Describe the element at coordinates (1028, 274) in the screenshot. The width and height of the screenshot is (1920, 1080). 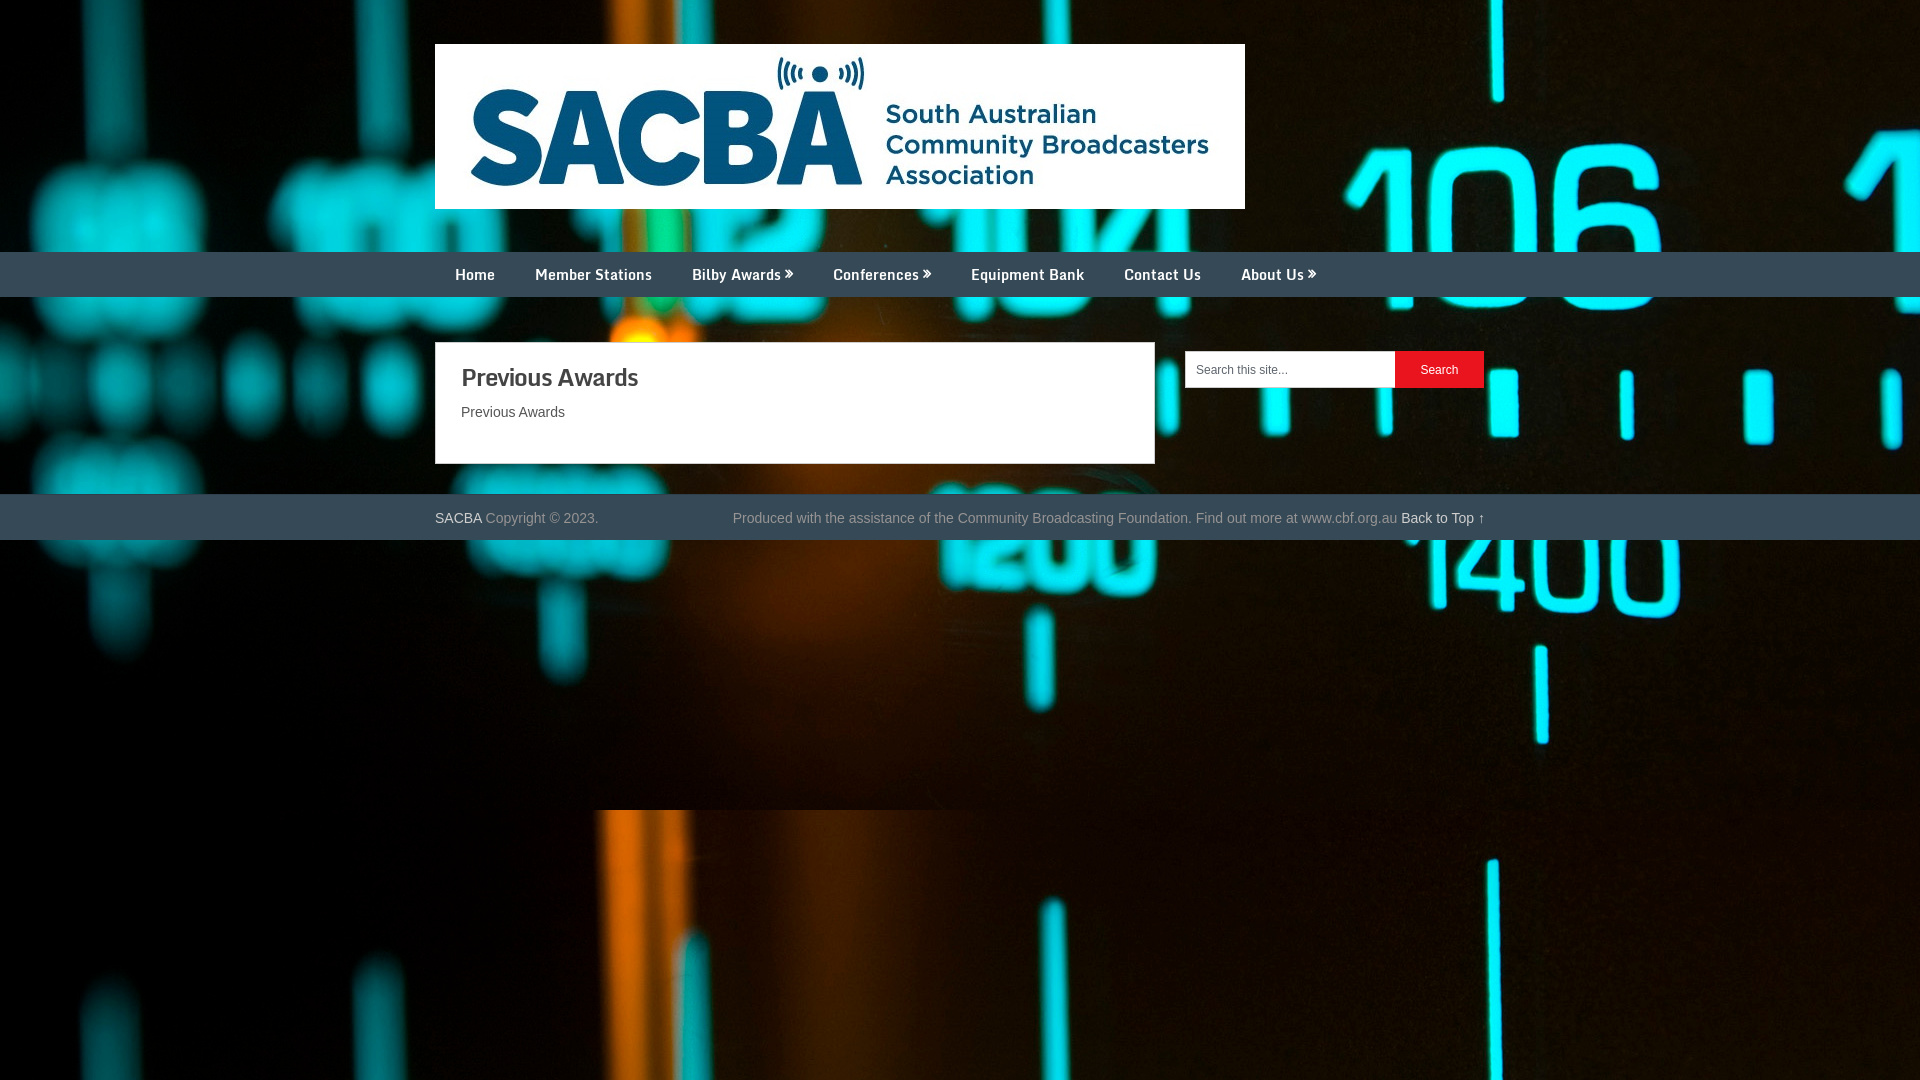
I see `Equipment Bank` at that location.